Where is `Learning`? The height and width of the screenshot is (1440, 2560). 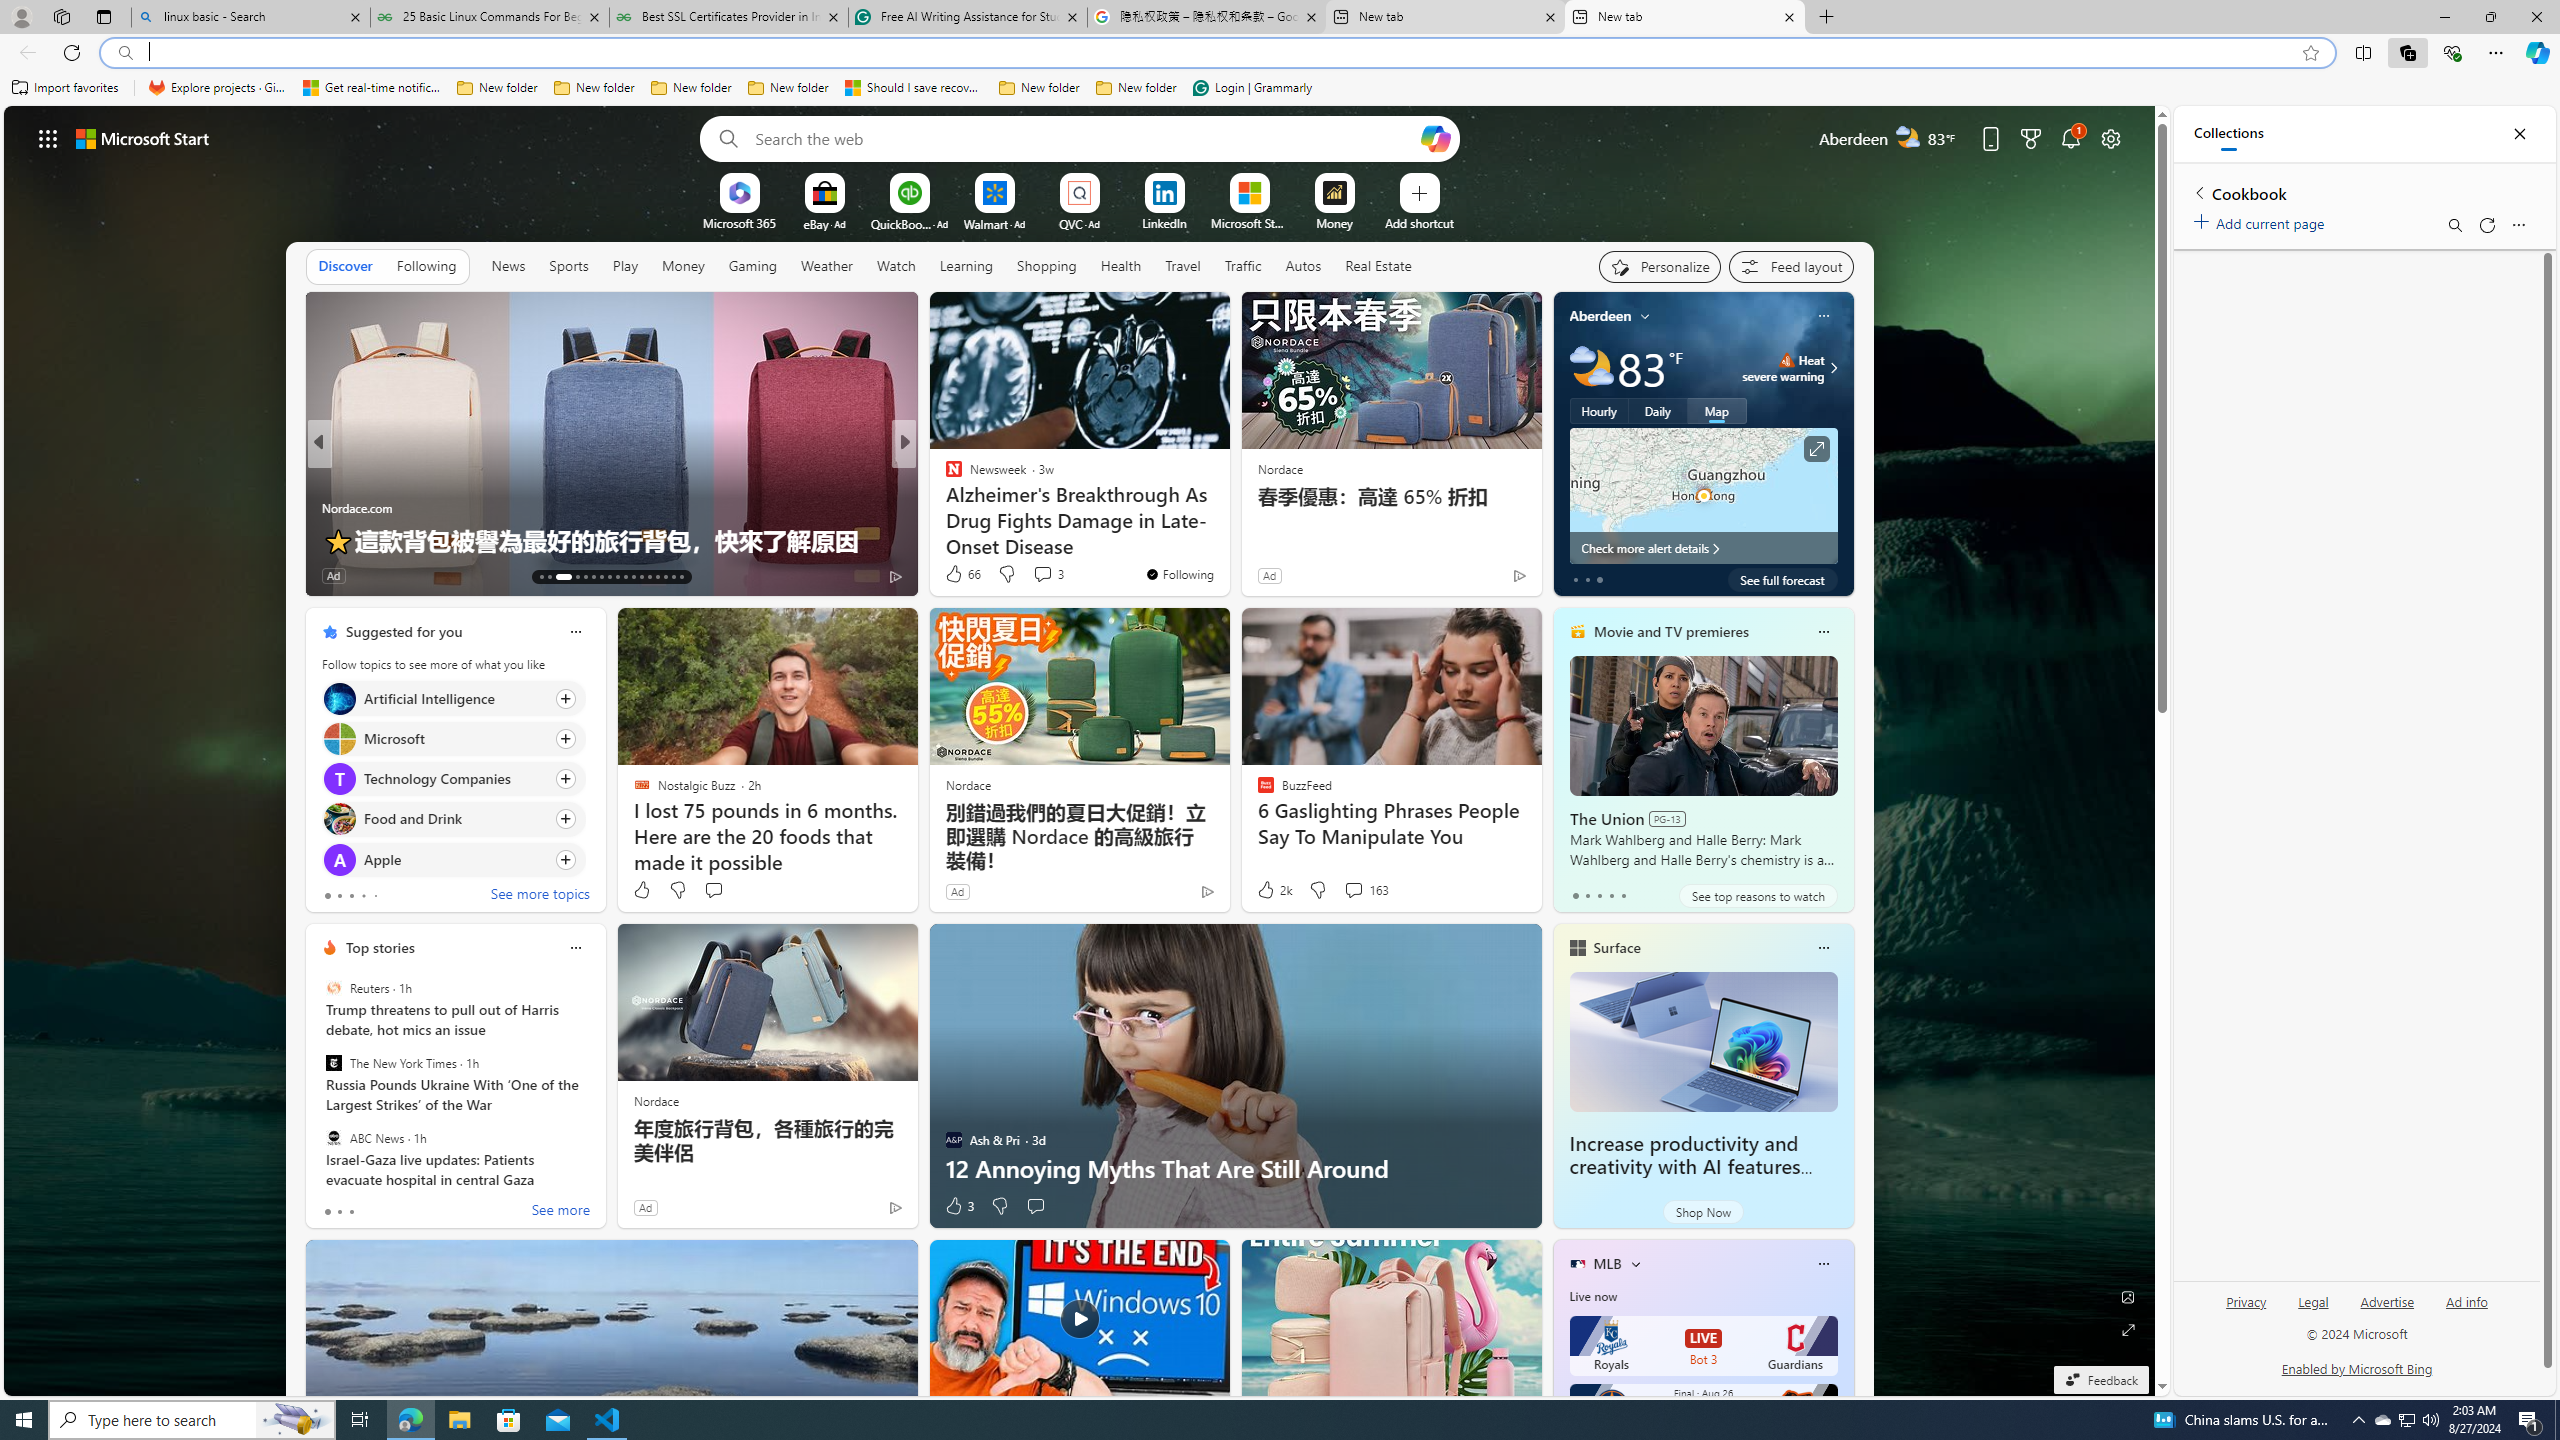
Learning is located at coordinates (966, 266).